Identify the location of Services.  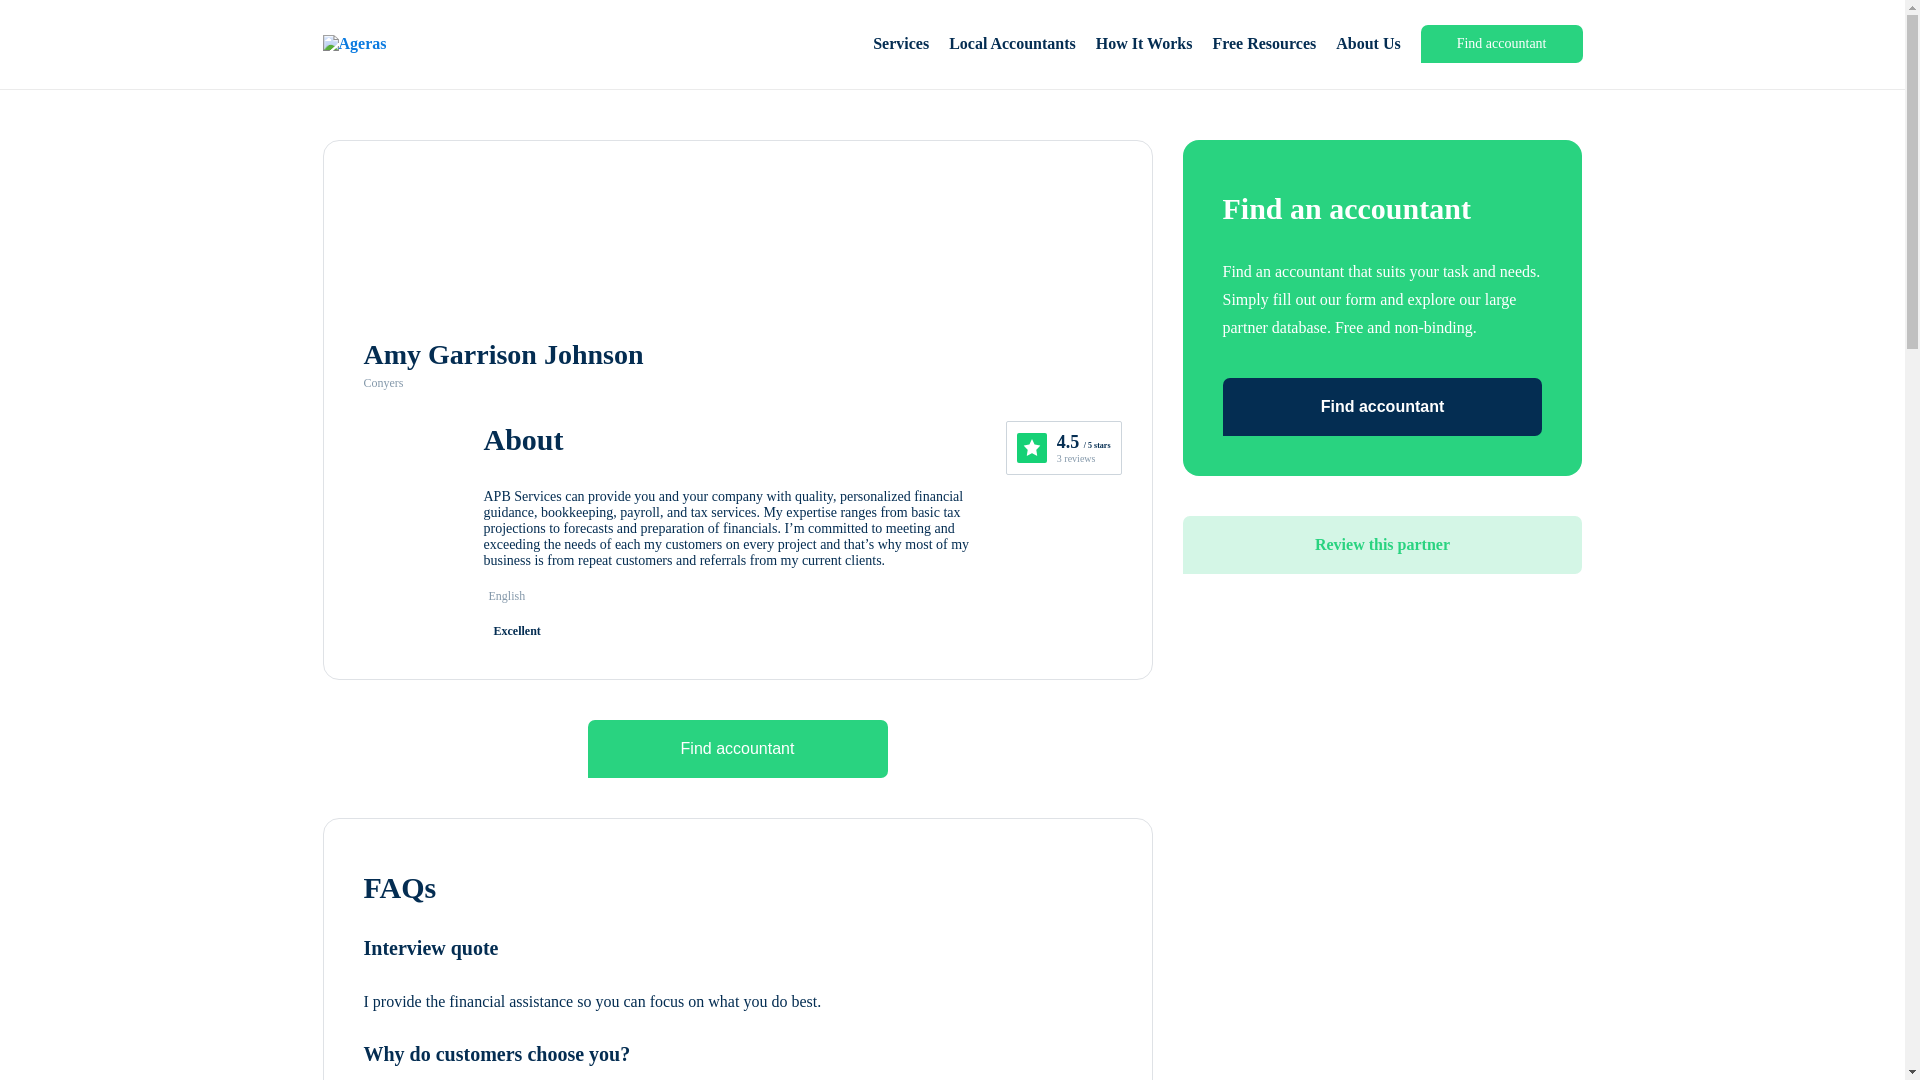
(901, 44).